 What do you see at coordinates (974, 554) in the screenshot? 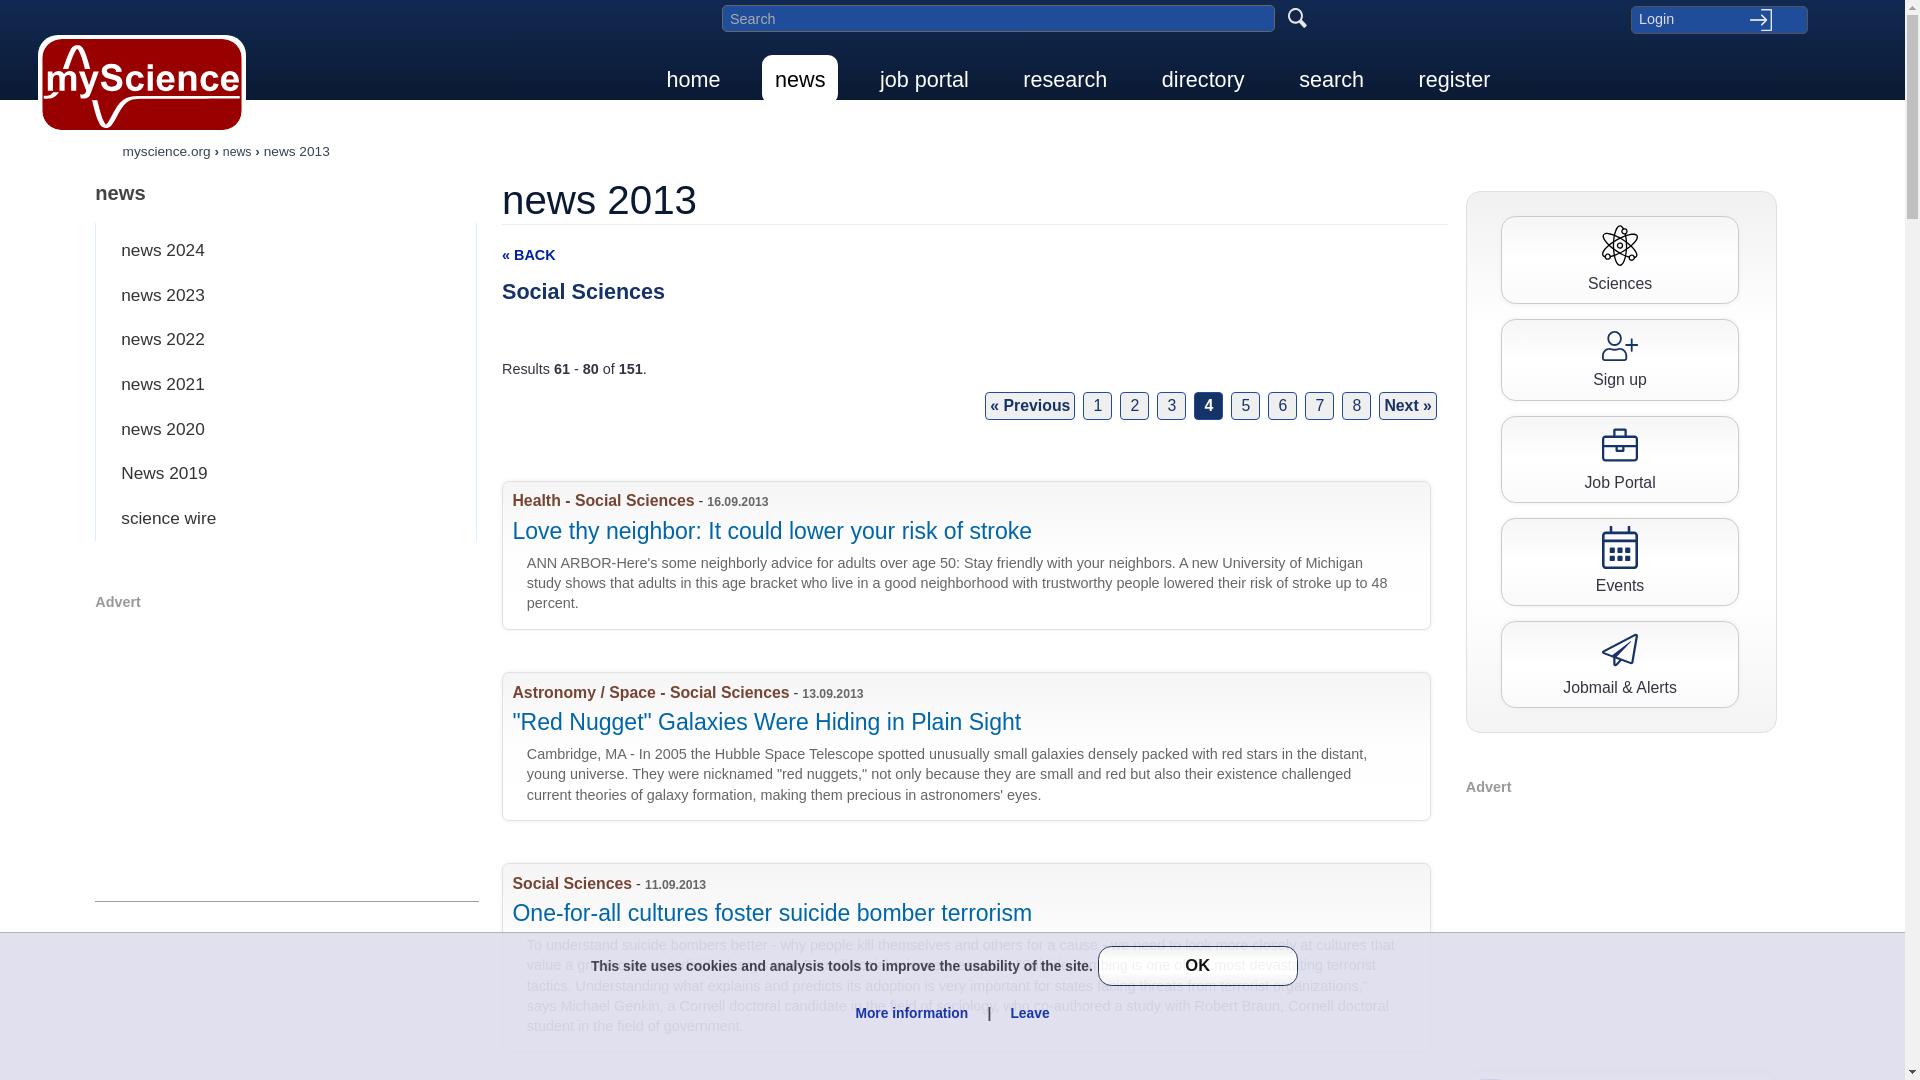
I see `UMICH` at bounding box center [974, 554].